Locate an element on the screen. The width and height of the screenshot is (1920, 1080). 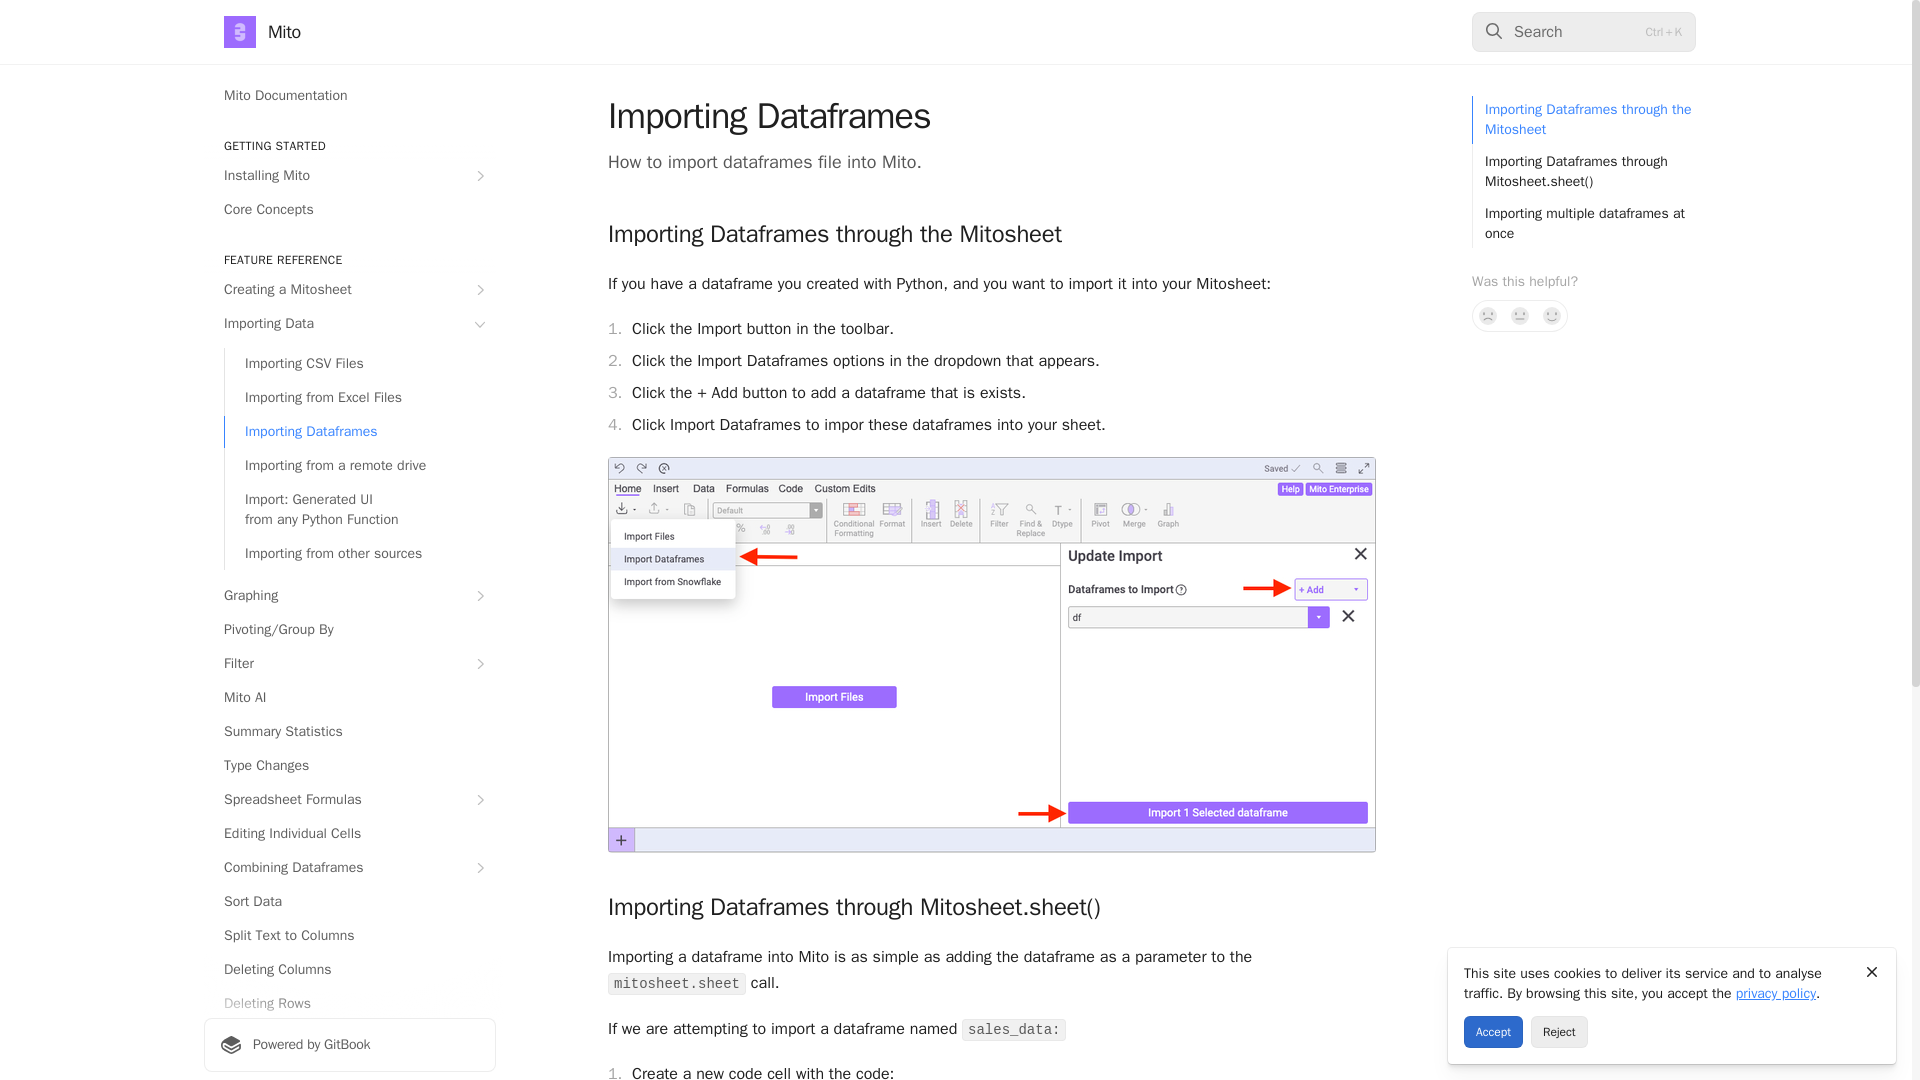
Combining Dataframes is located at coordinates (349, 868).